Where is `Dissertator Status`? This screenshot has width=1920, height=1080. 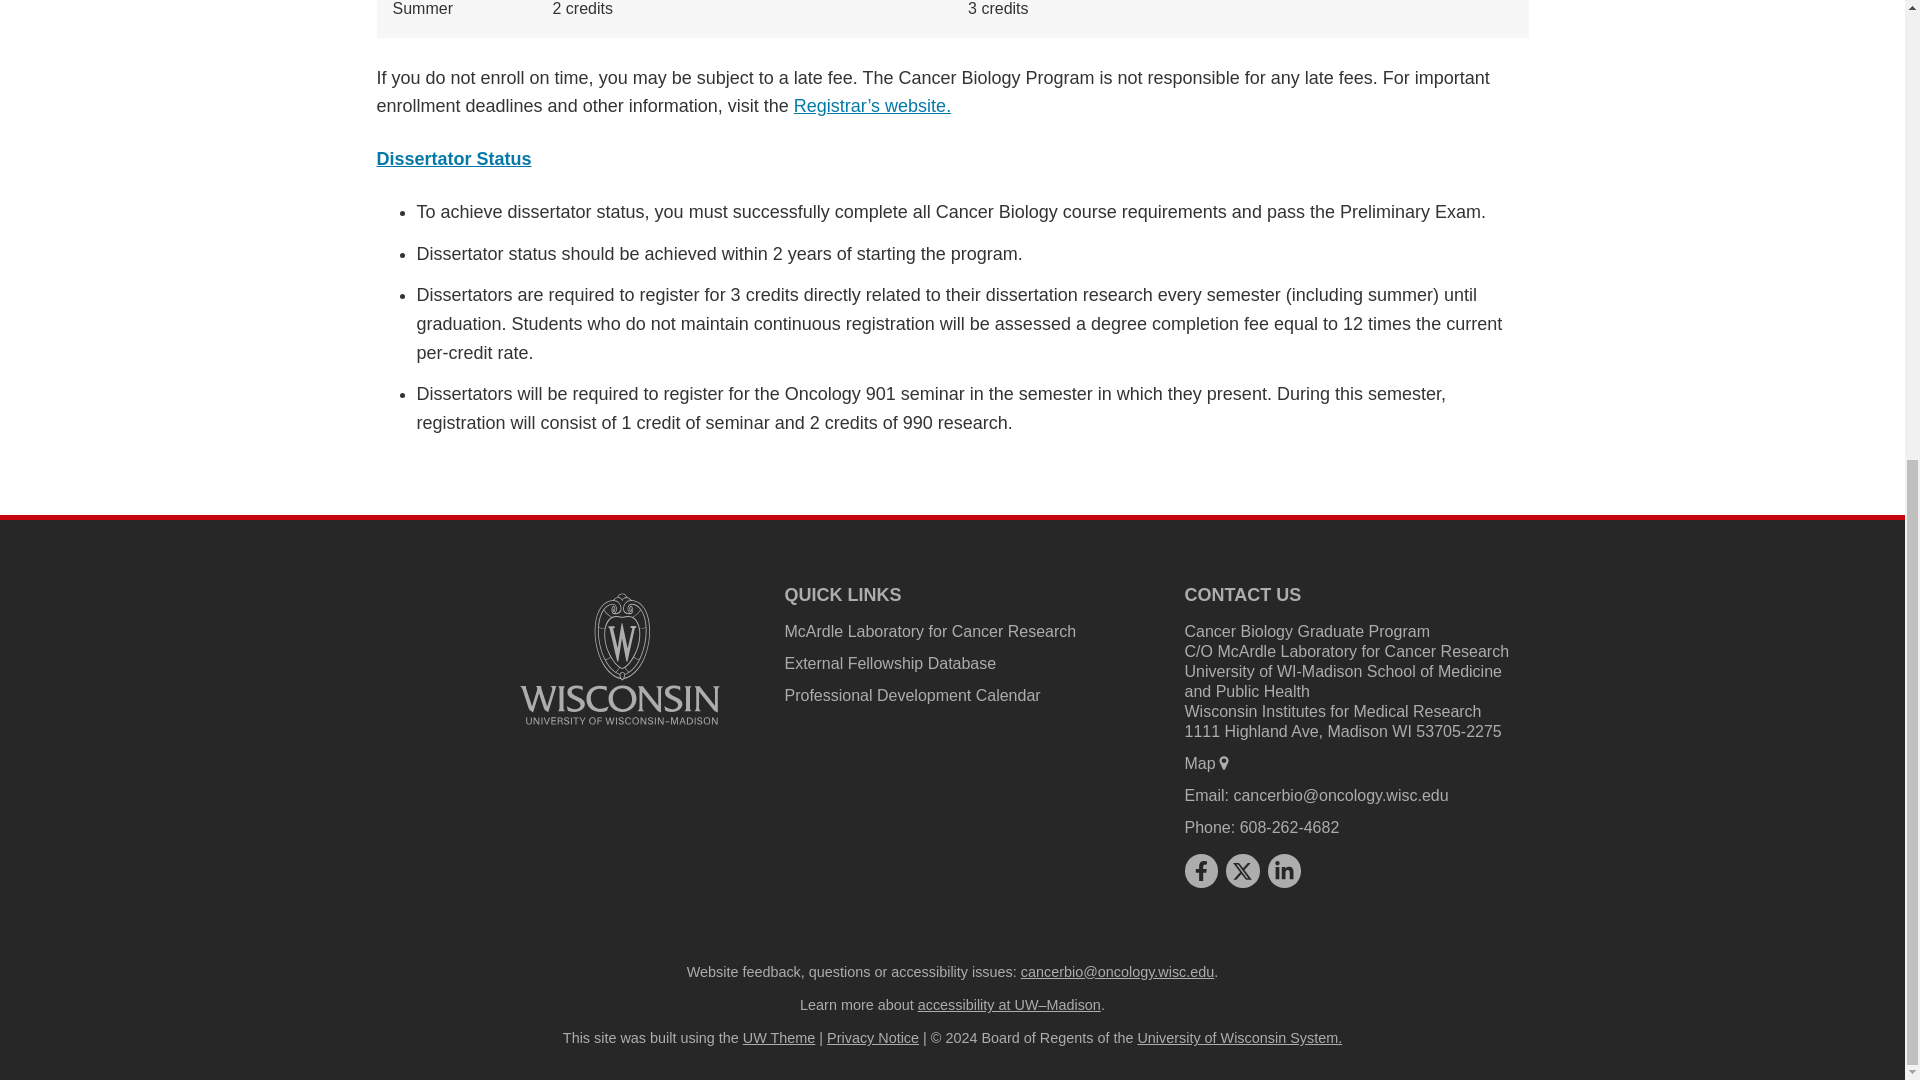 Dissertator Status is located at coordinates (454, 158).